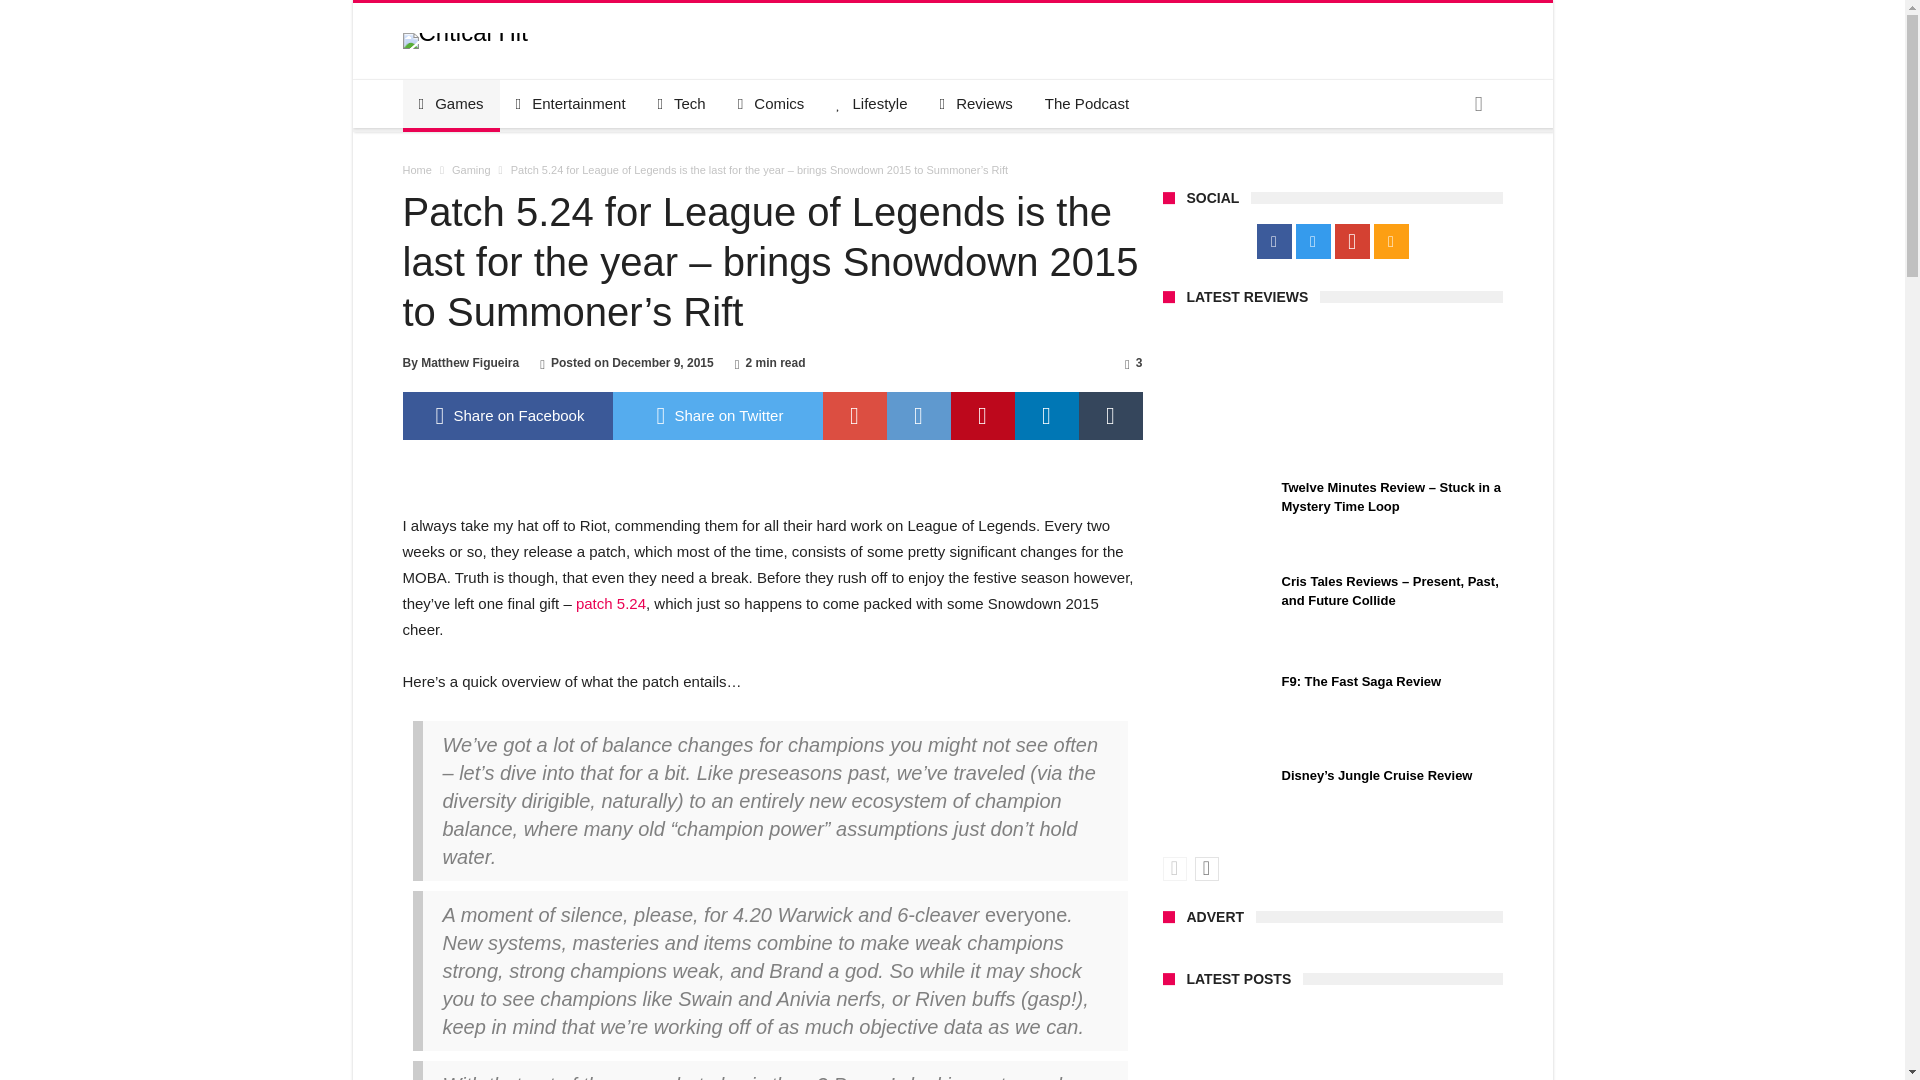 The height and width of the screenshot is (1080, 1920). I want to click on Share on Facebook, so click(506, 416).